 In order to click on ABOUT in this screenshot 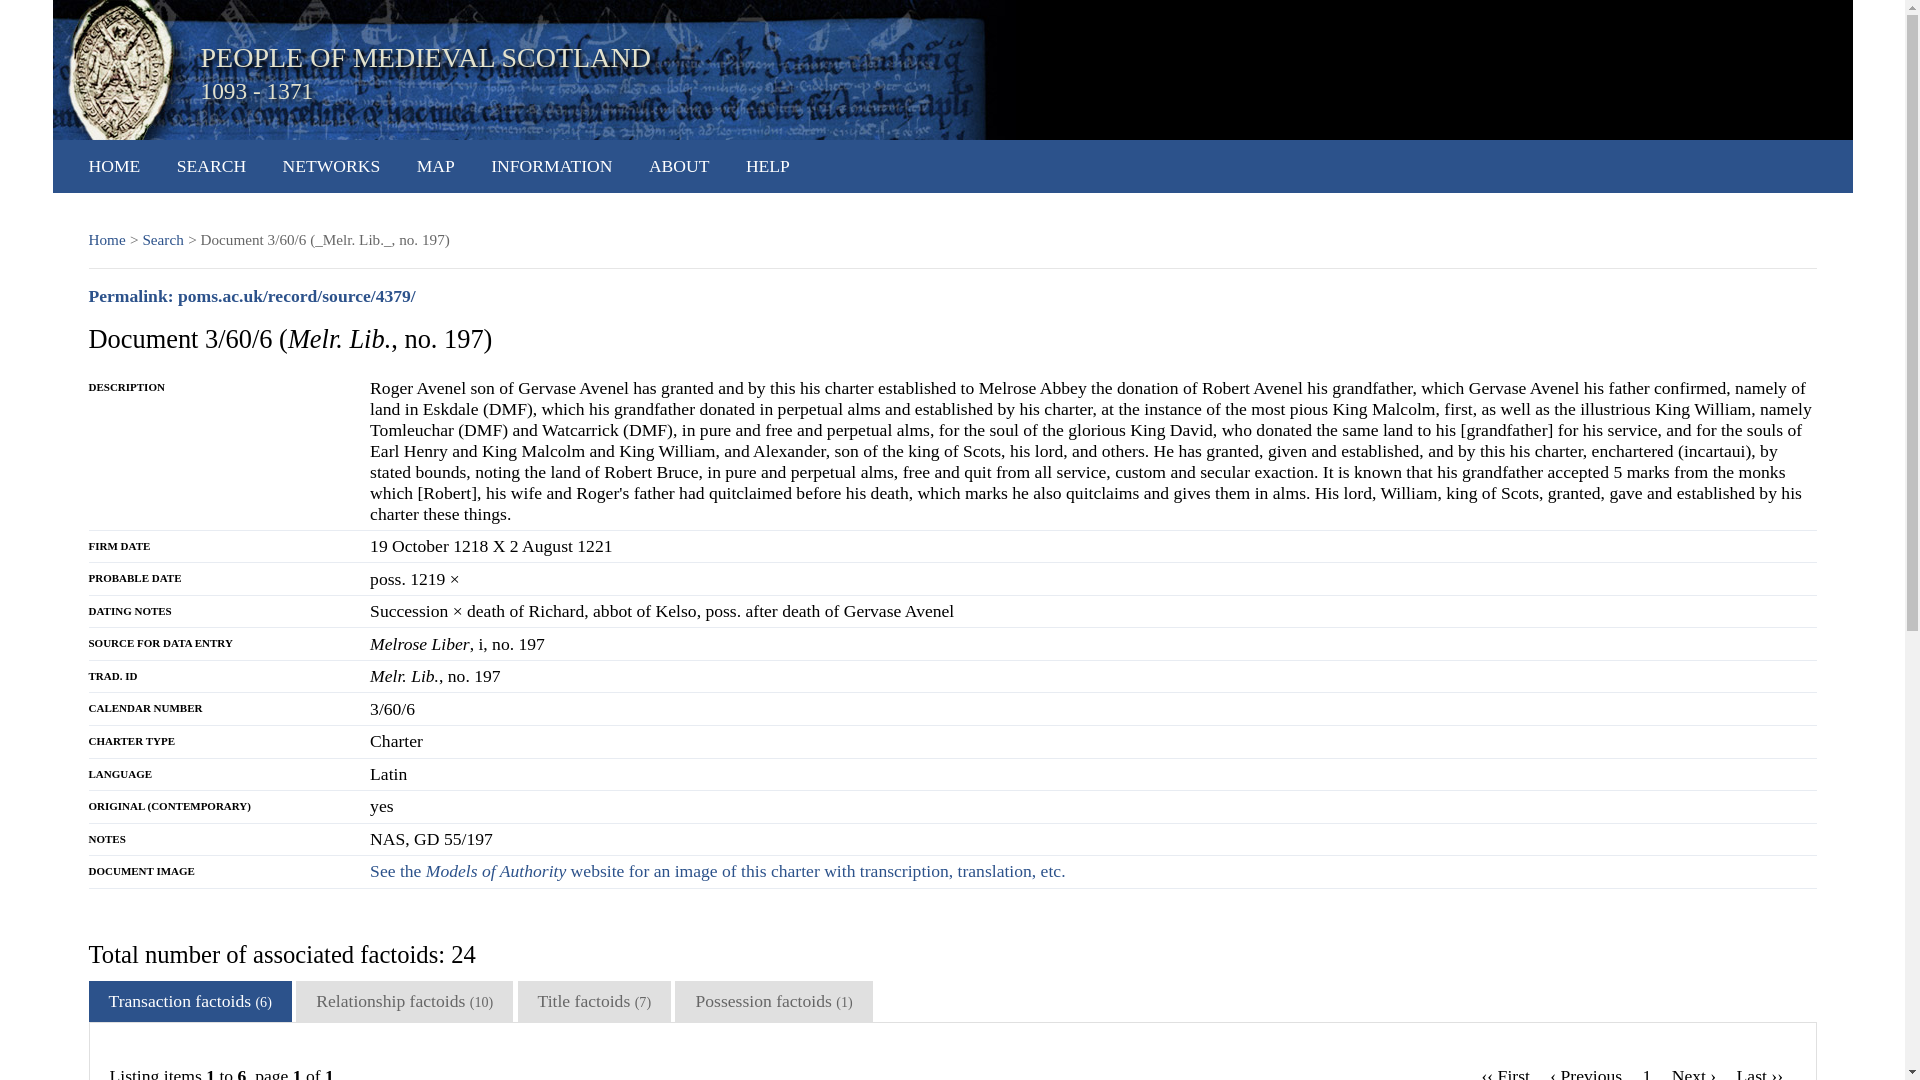, I will do `click(679, 166)`.